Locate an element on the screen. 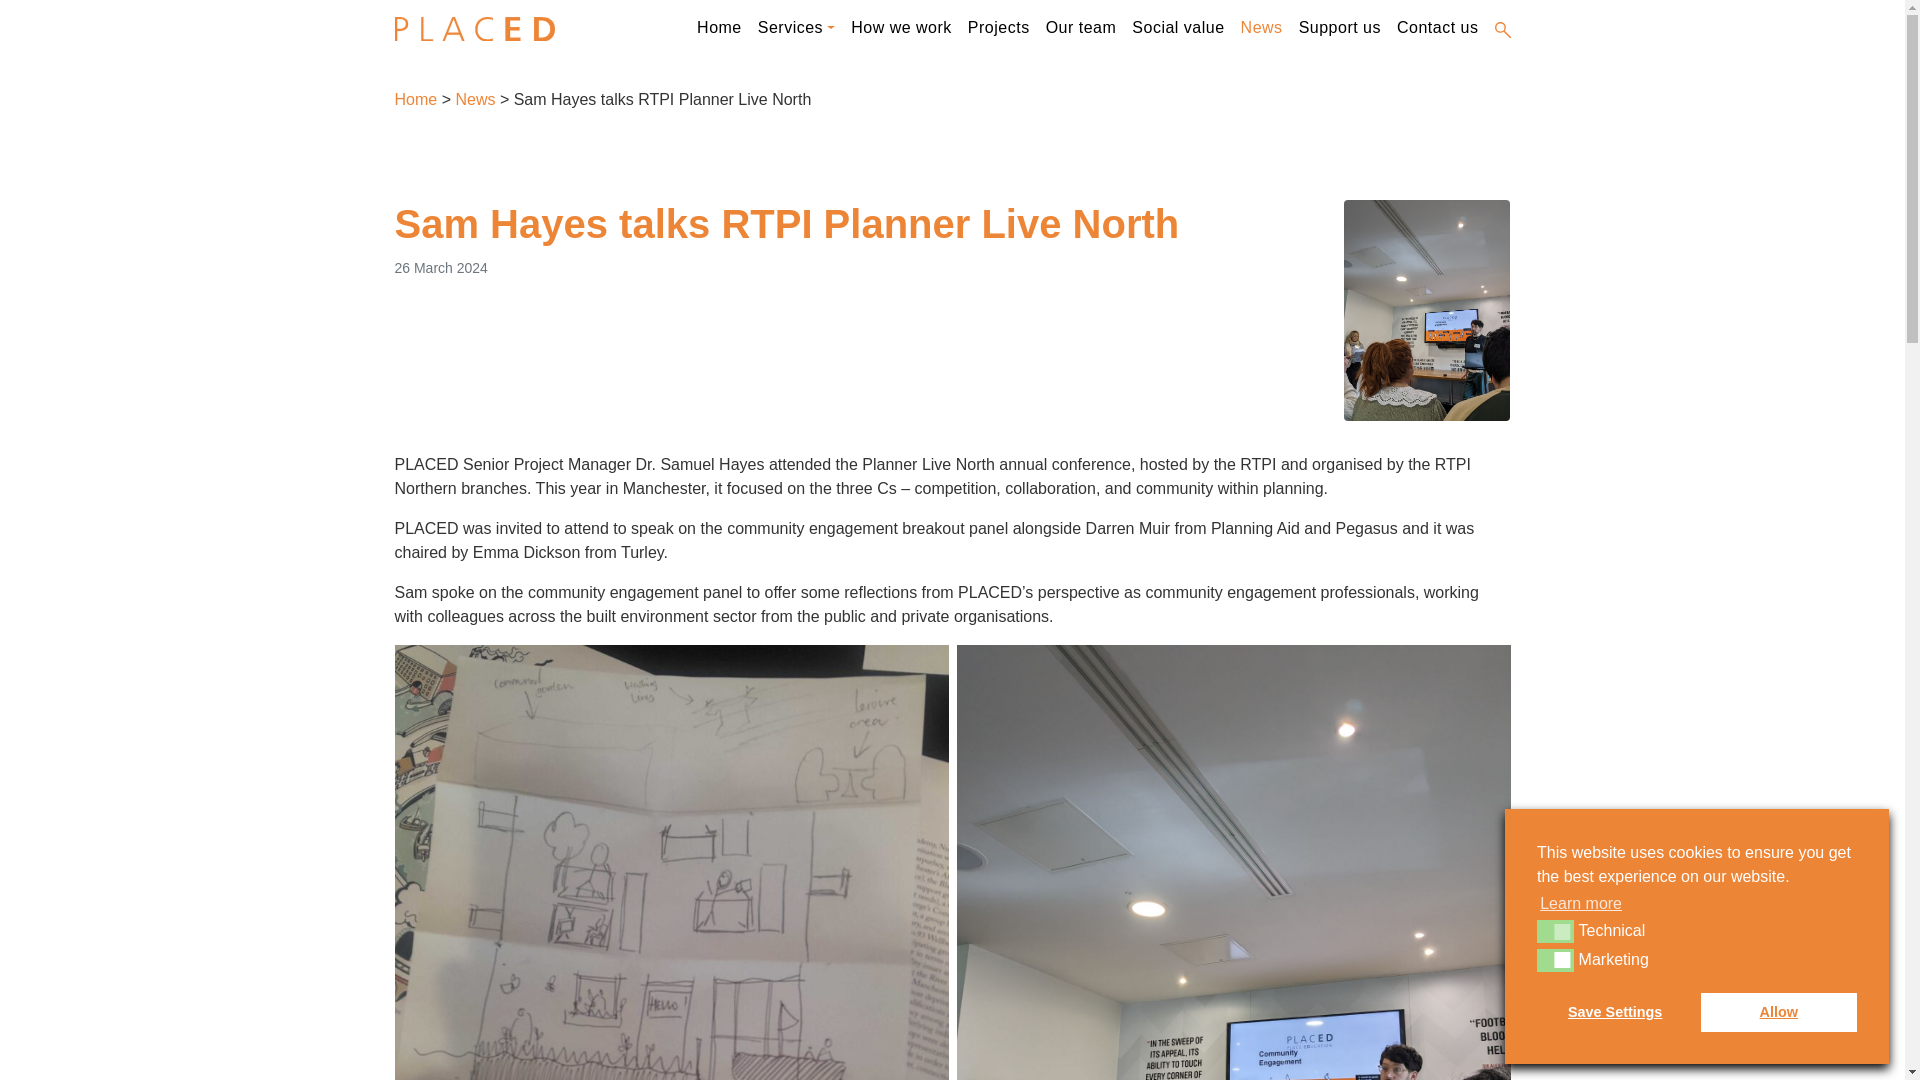 This screenshot has height=1080, width=1920. Services is located at coordinates (796, 28).